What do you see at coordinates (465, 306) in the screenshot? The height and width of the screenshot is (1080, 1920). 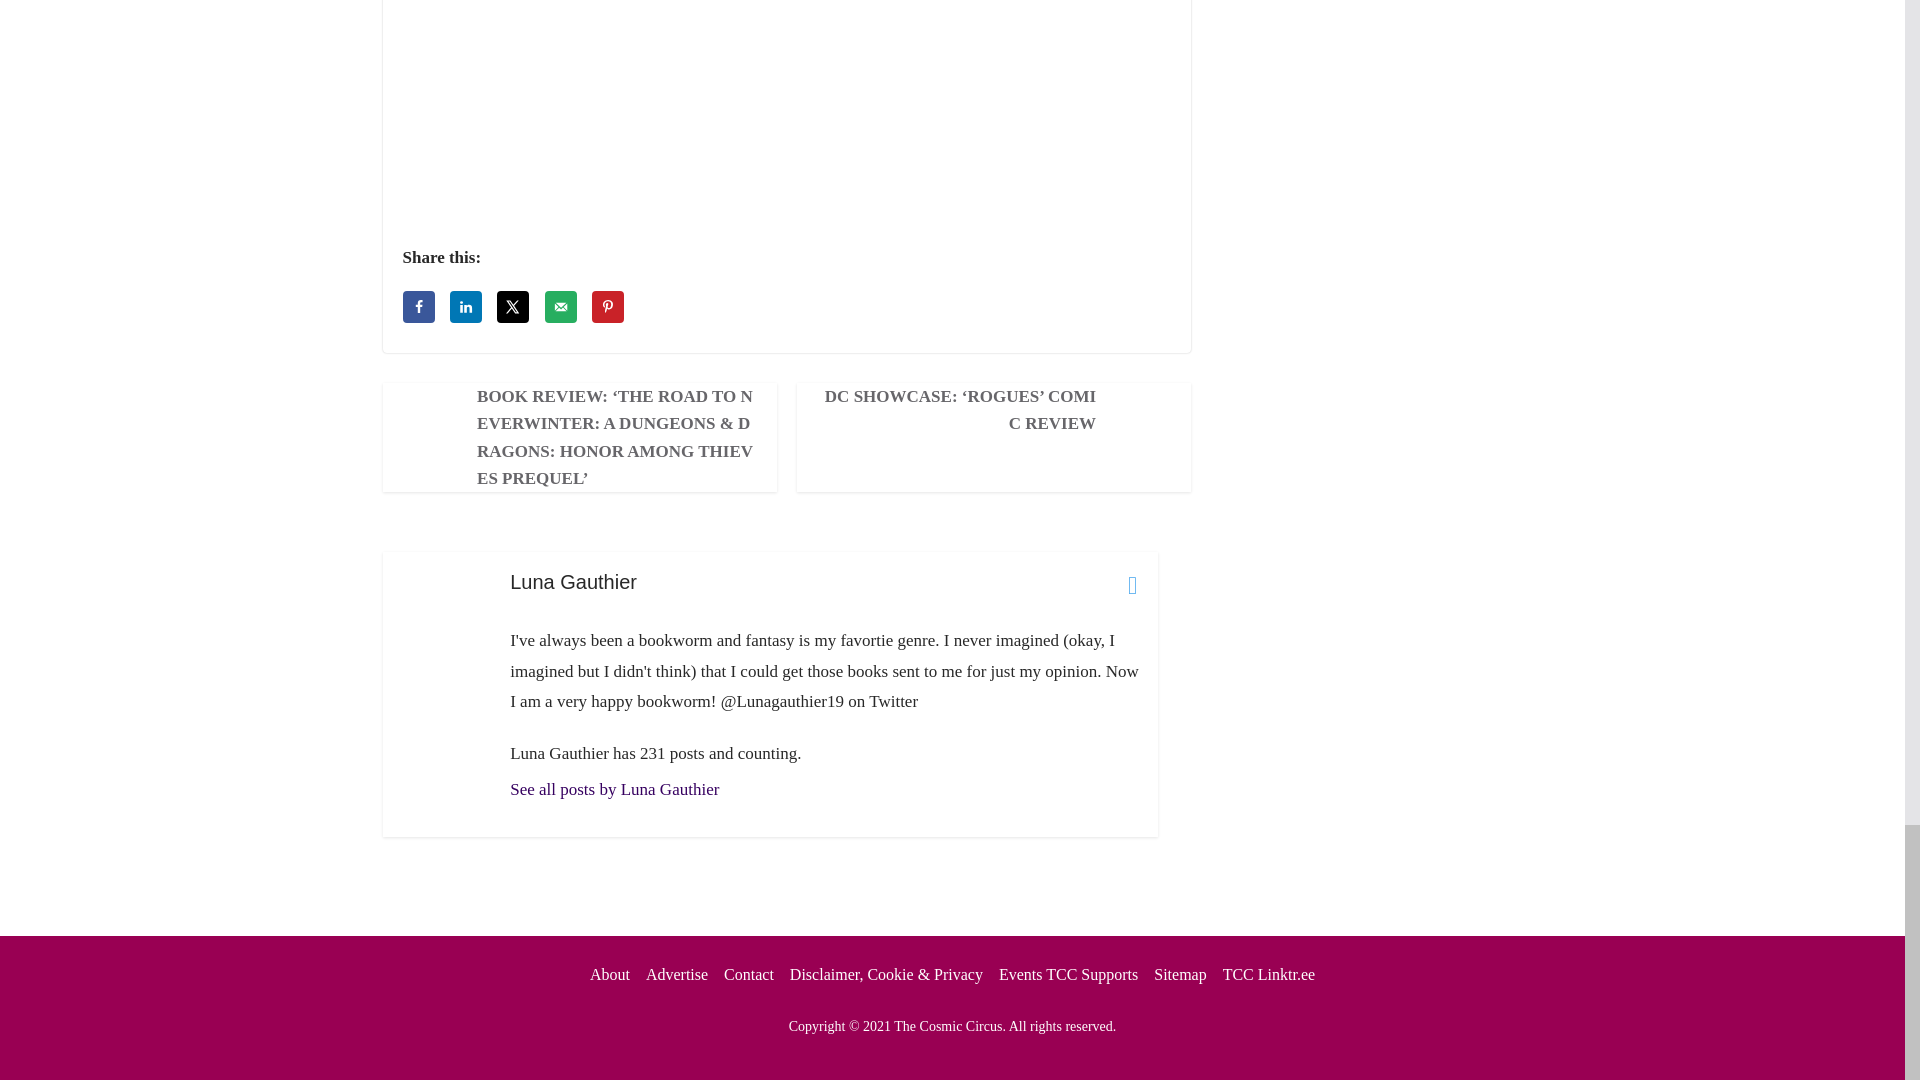 I see `Share on LinkedIn` at bounding box center [465, 306].